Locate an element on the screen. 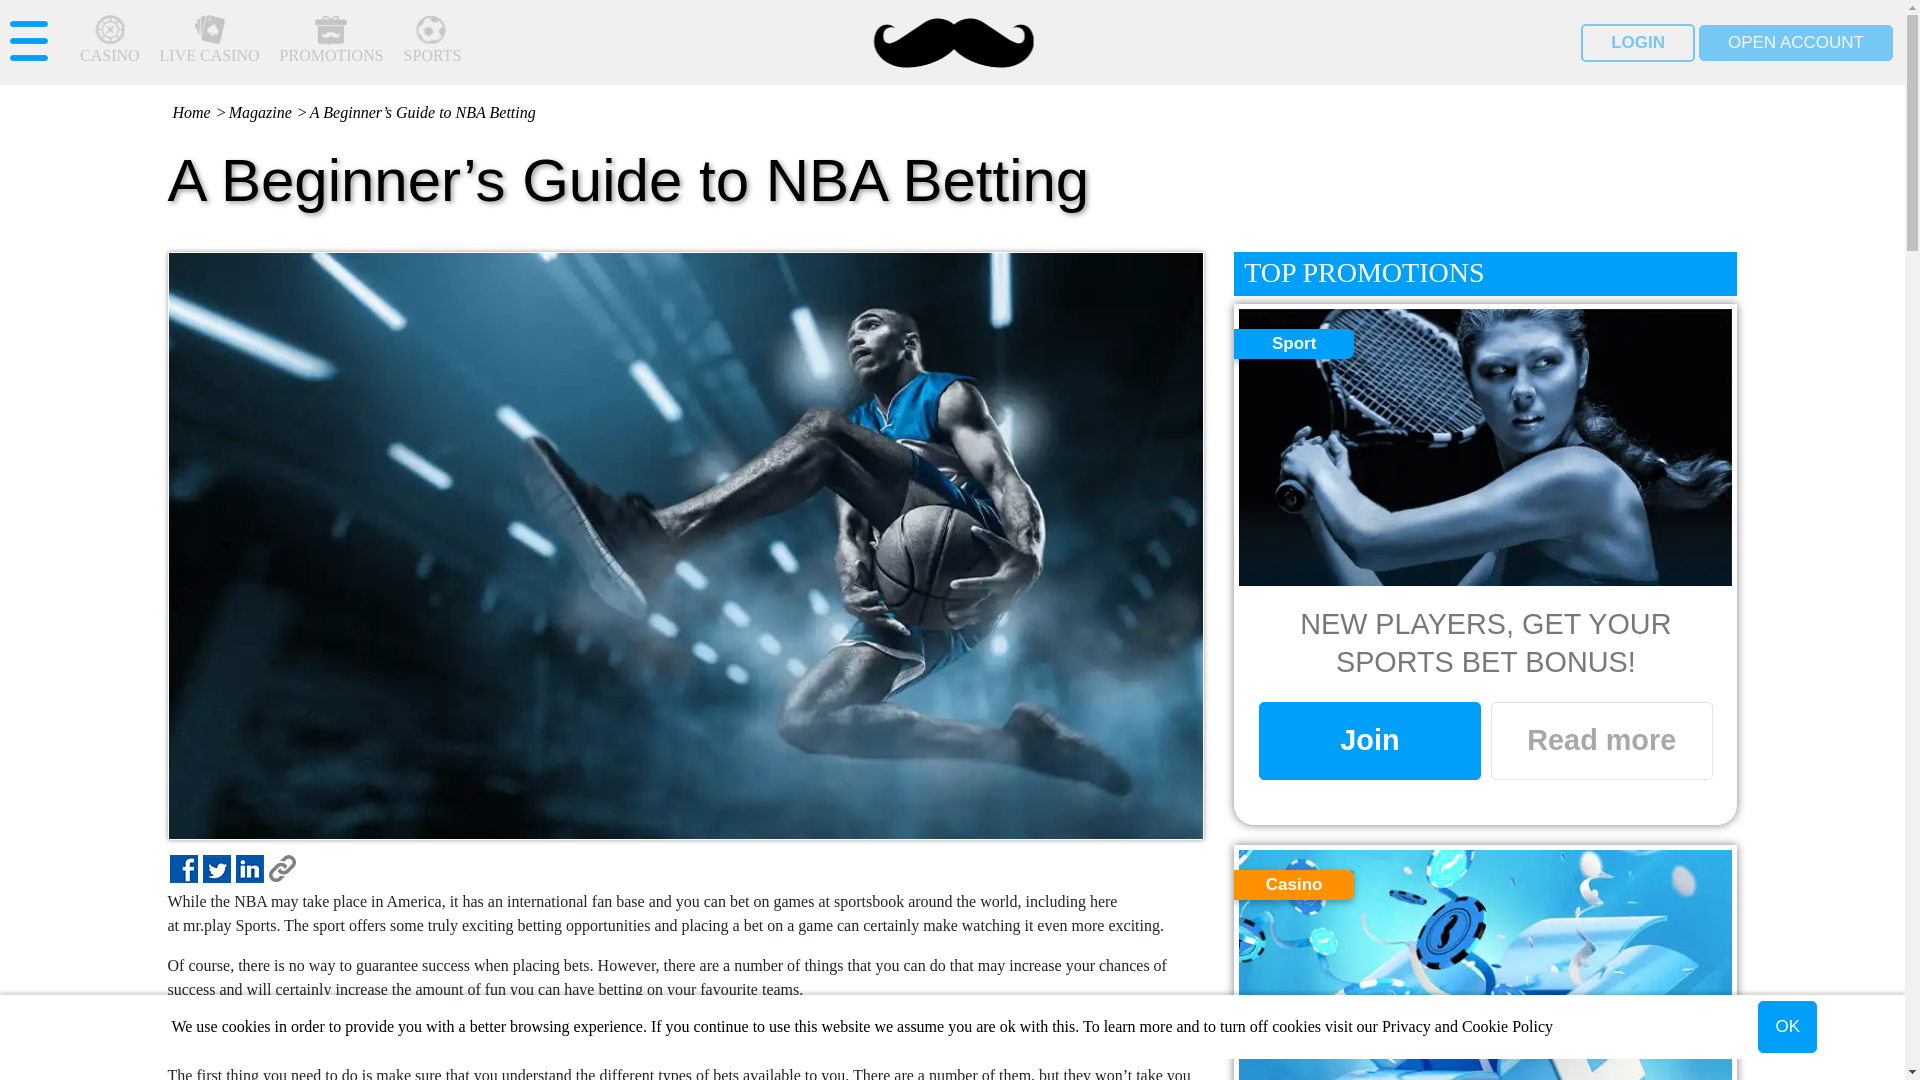 The width and height of the screenshot is (1920, 1080). Share to Facebook is located at coordinates (184, 869).